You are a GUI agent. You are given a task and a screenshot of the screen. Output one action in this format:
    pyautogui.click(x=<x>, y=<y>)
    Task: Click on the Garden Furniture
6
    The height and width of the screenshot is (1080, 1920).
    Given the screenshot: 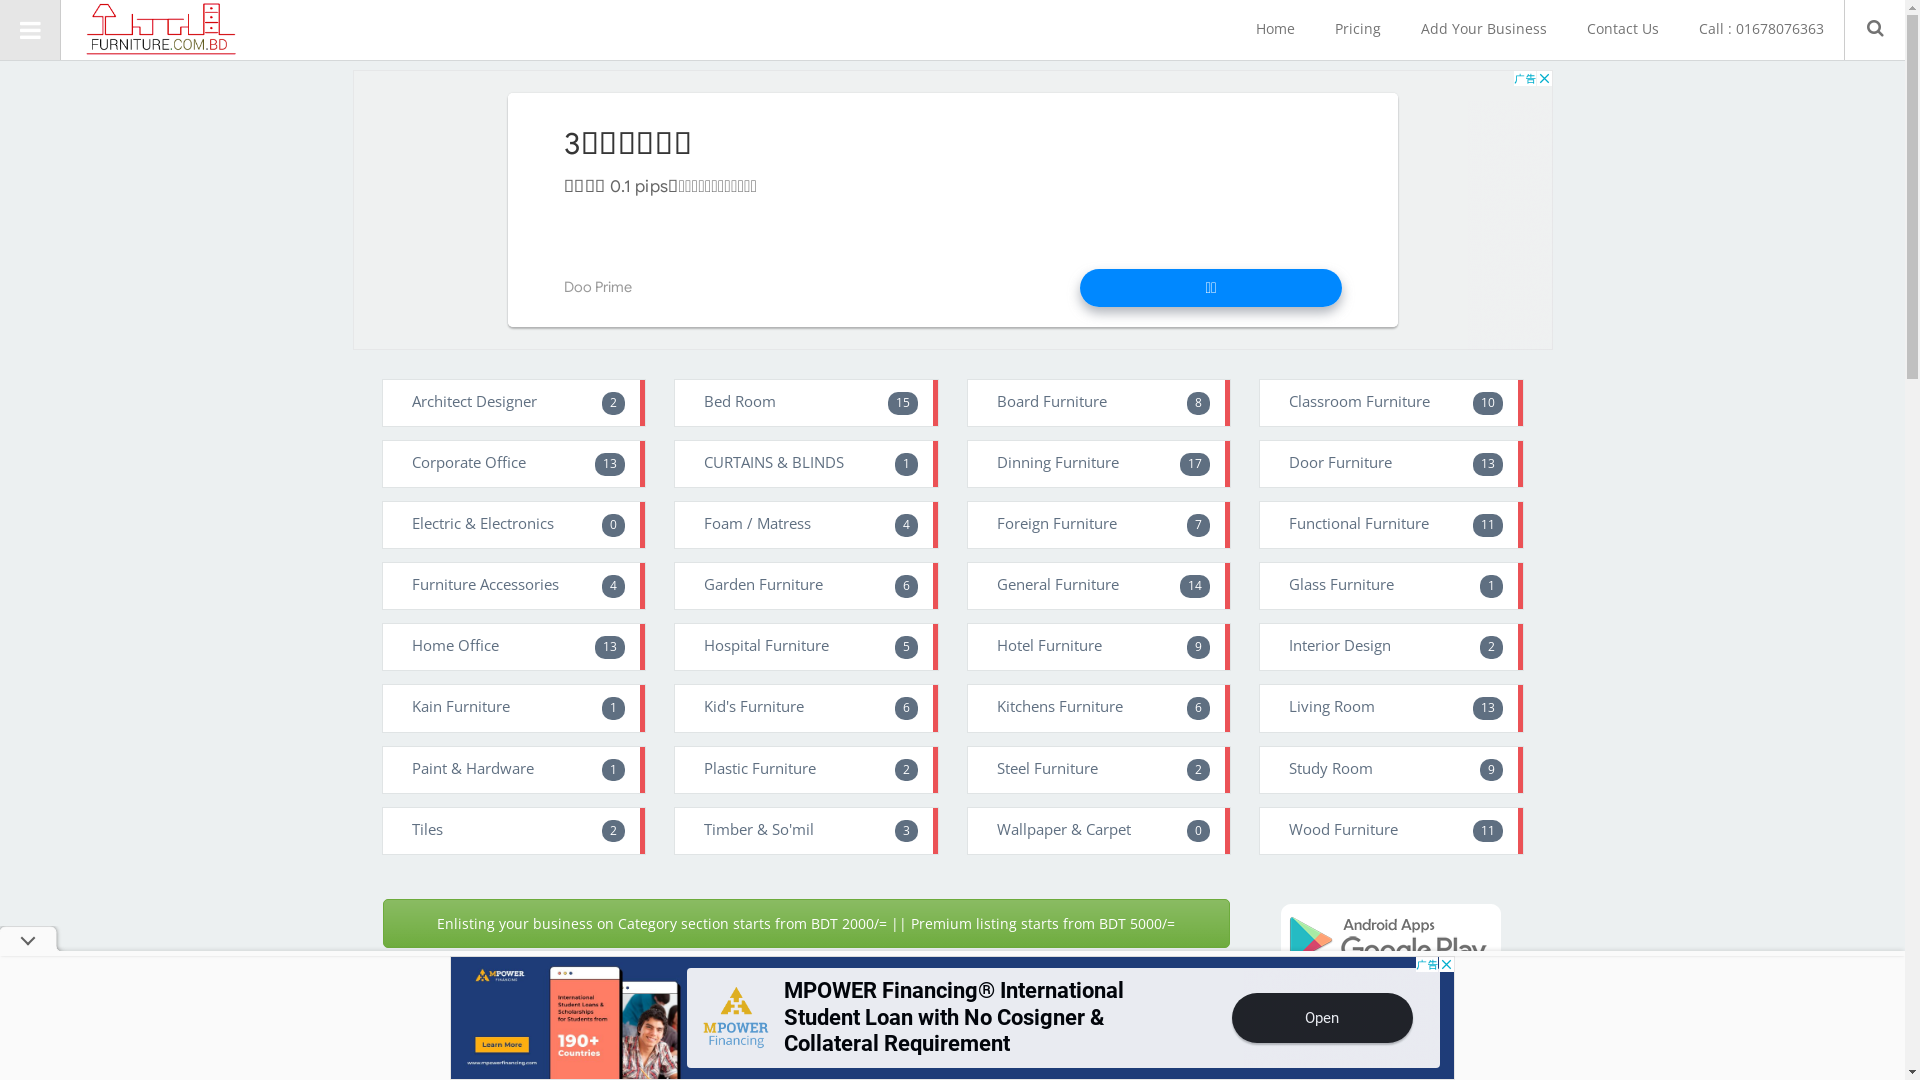 What is the action you would take?
    pyautogui.click(x=806, y=586)
    